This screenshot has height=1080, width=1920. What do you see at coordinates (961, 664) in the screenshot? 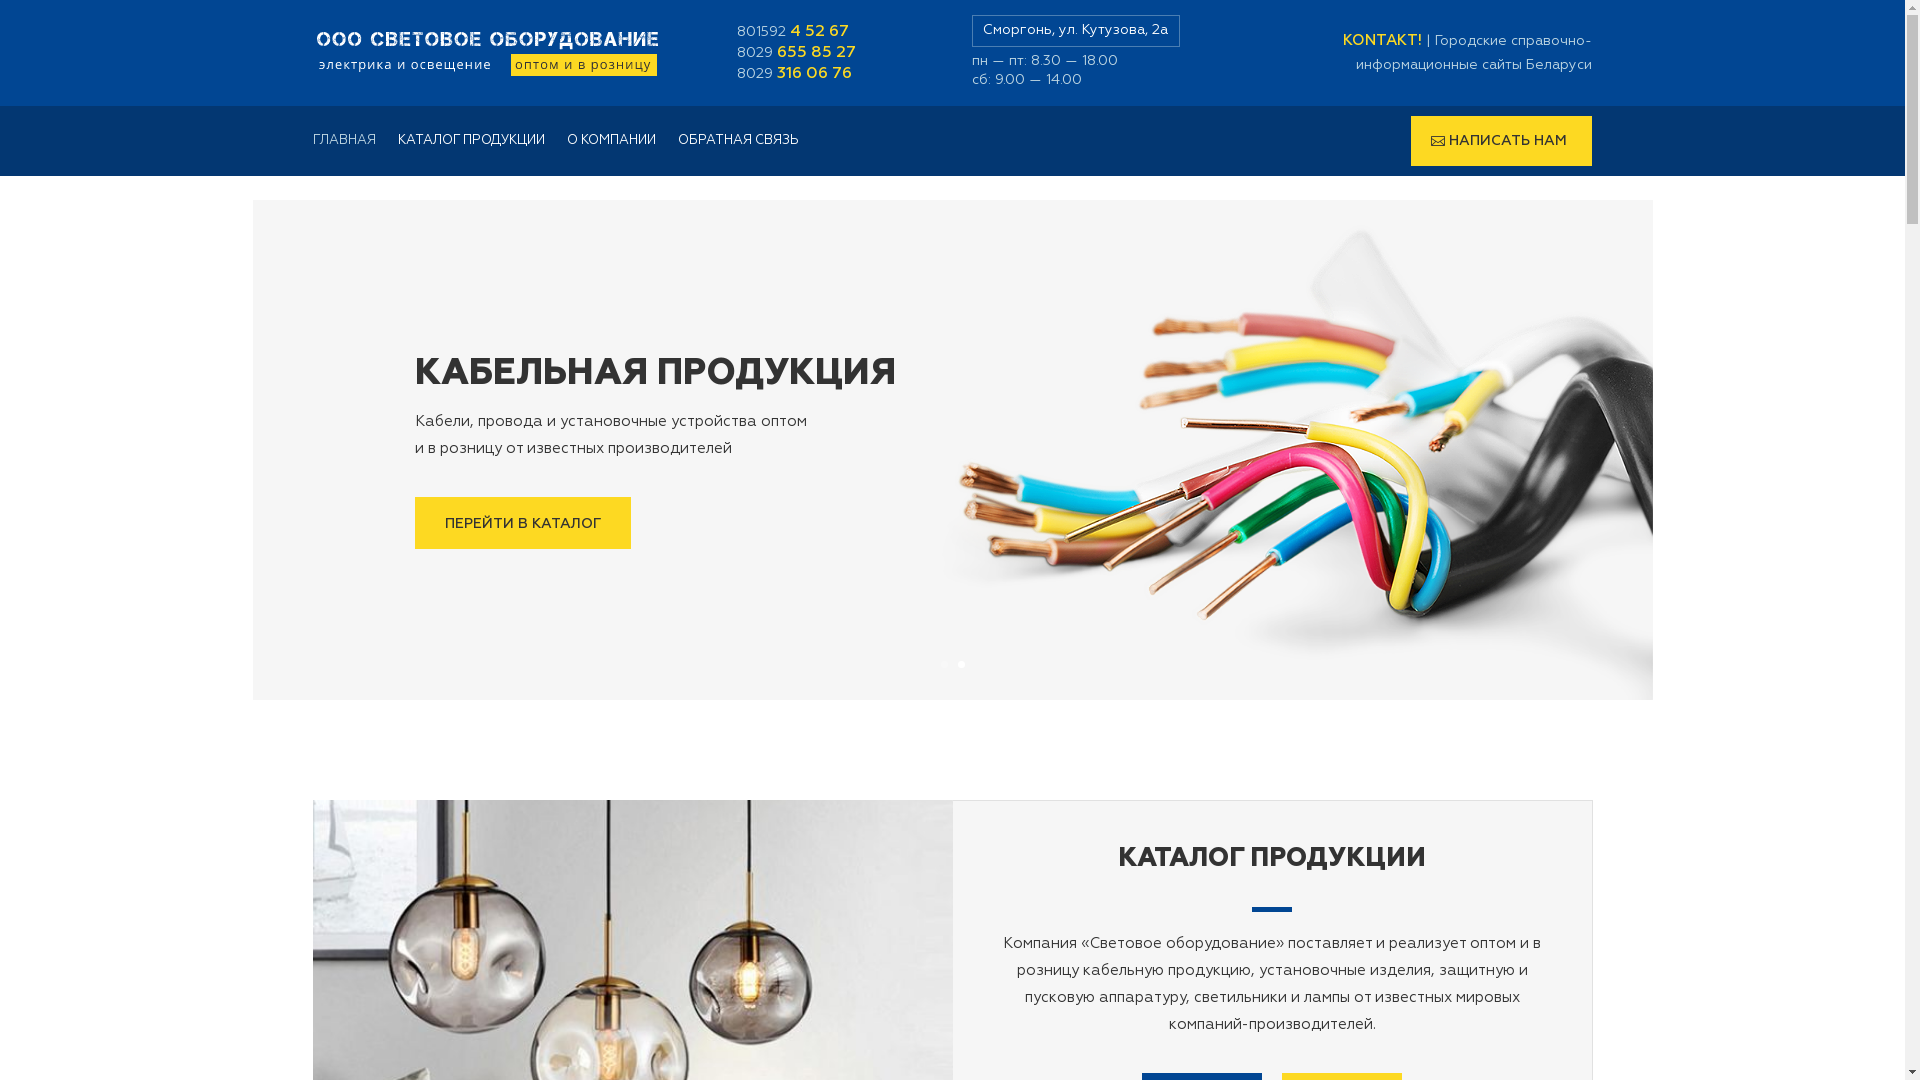
I see `2` at bounding box center [961, 664].